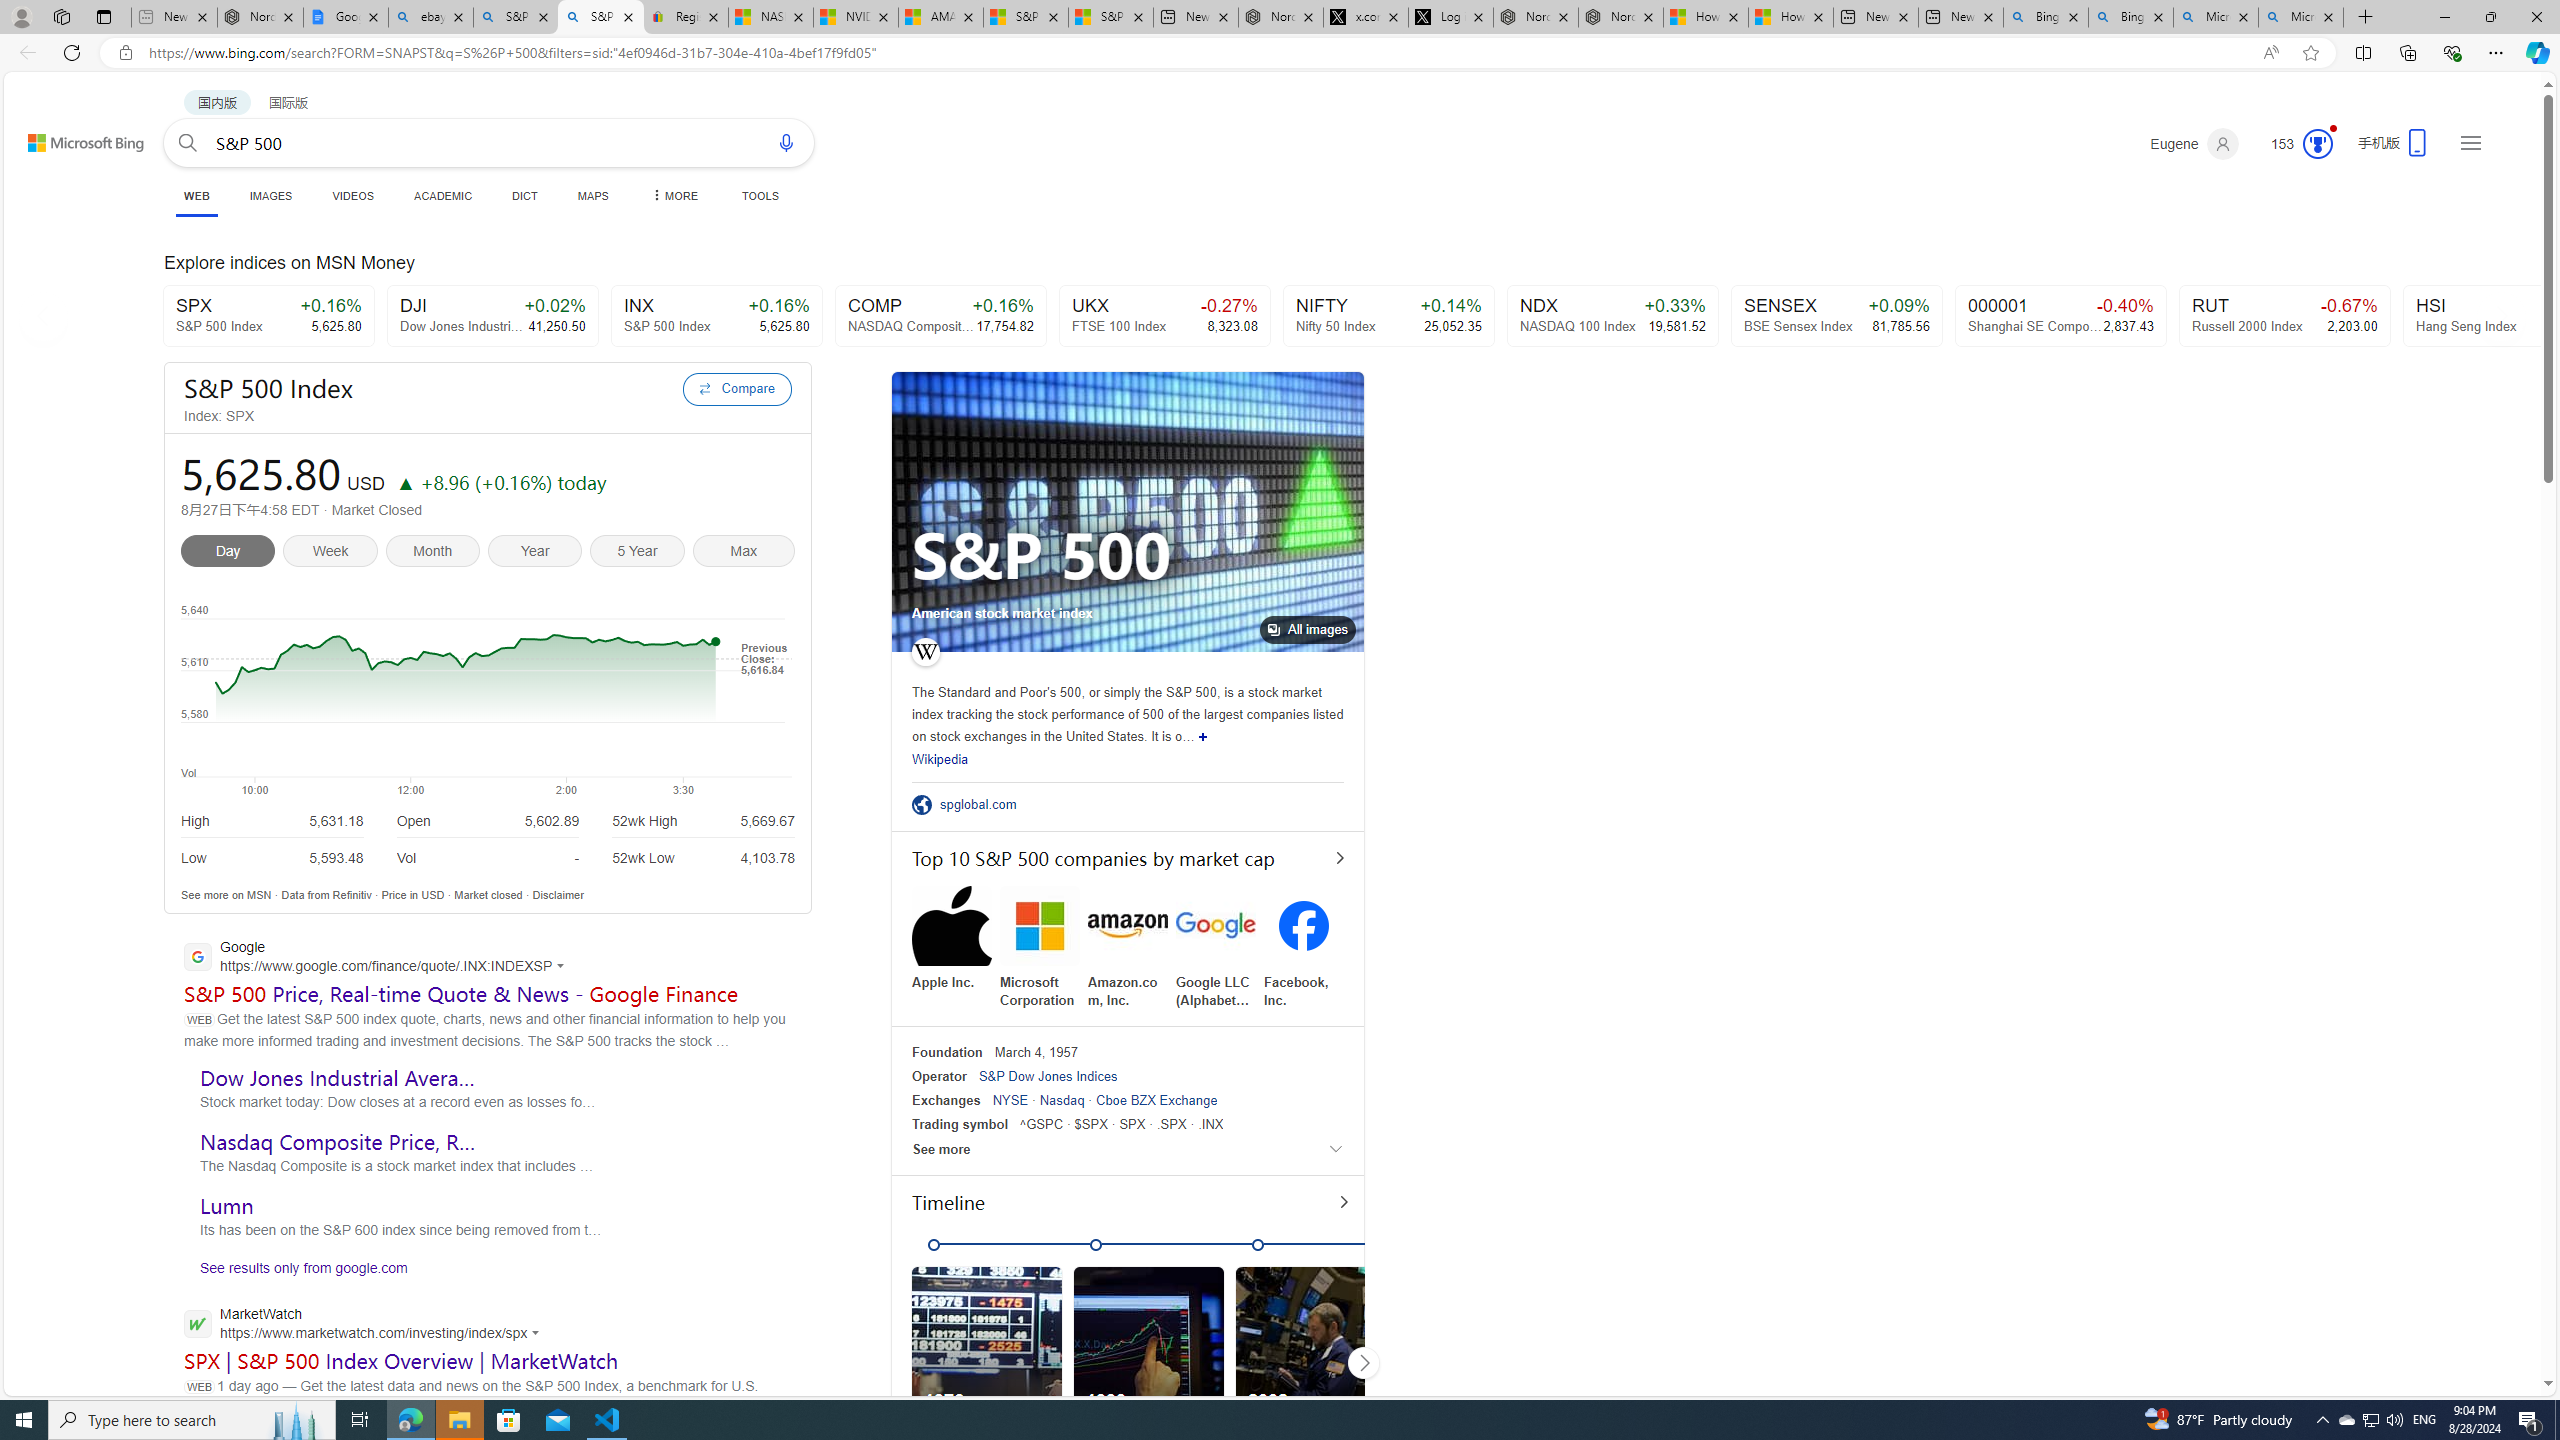  I want to click on DICT, so click(524, 196).